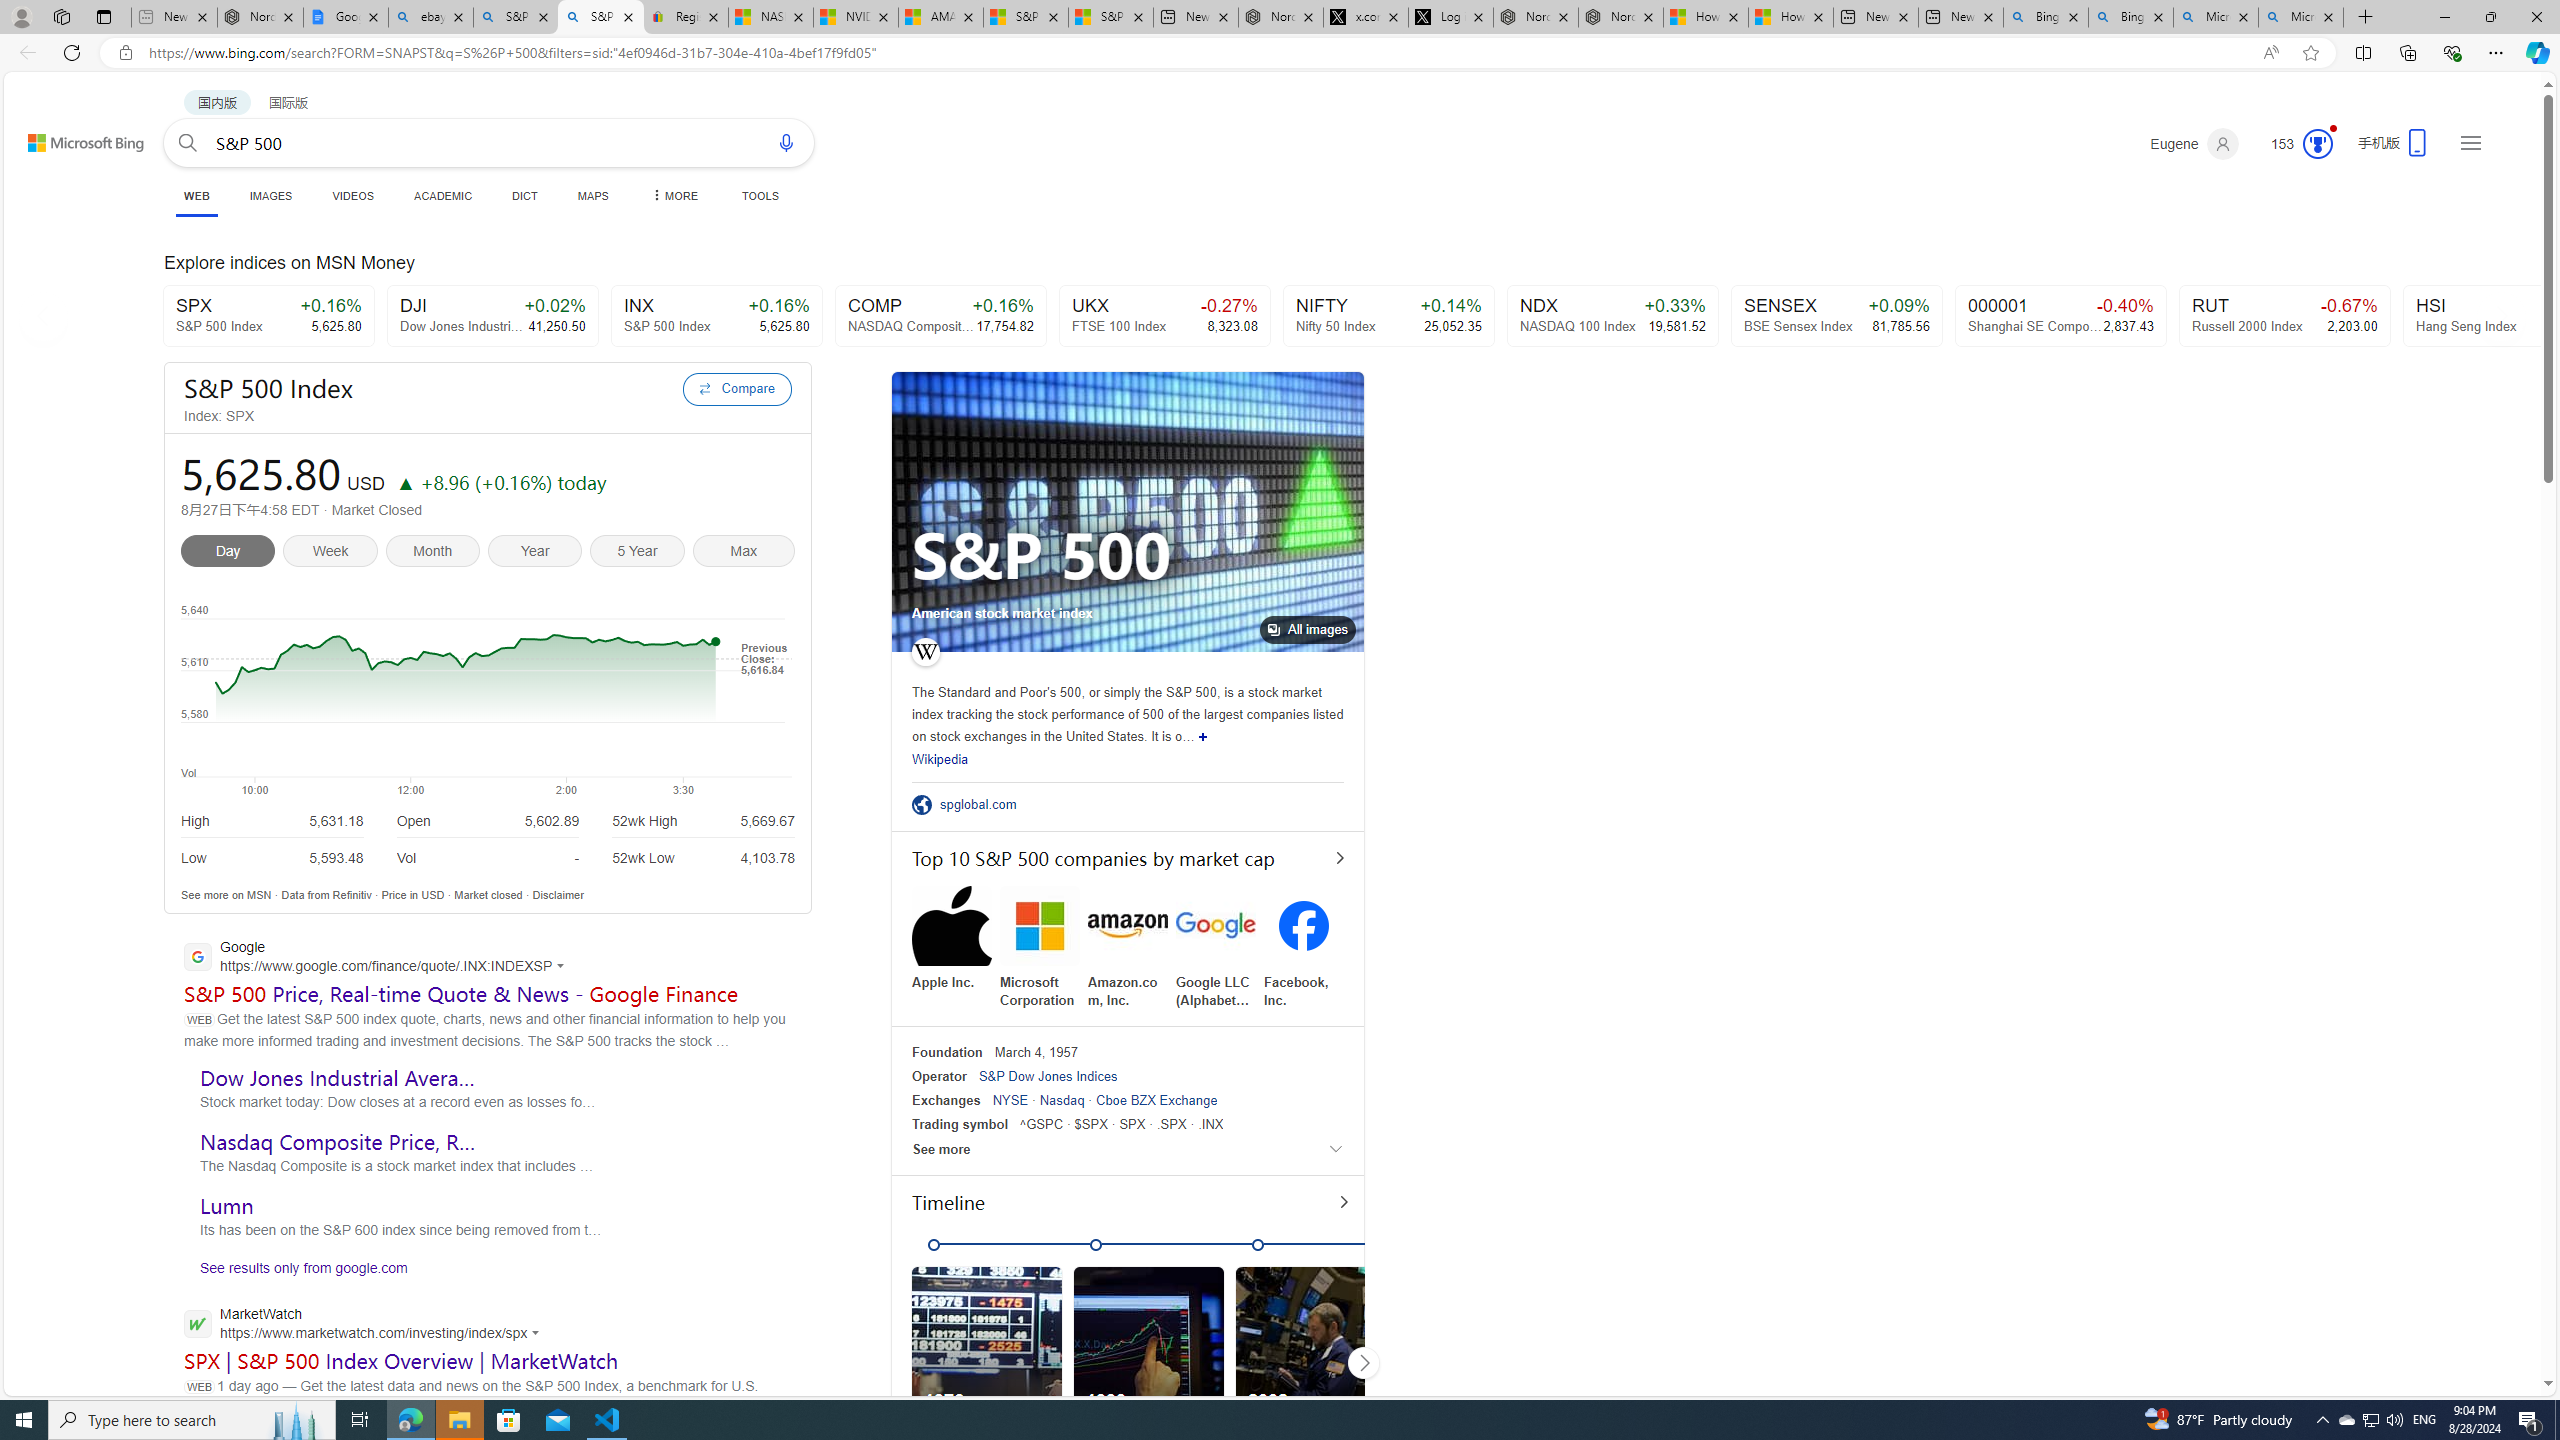  I want to click on DICT, so click(524, 196).